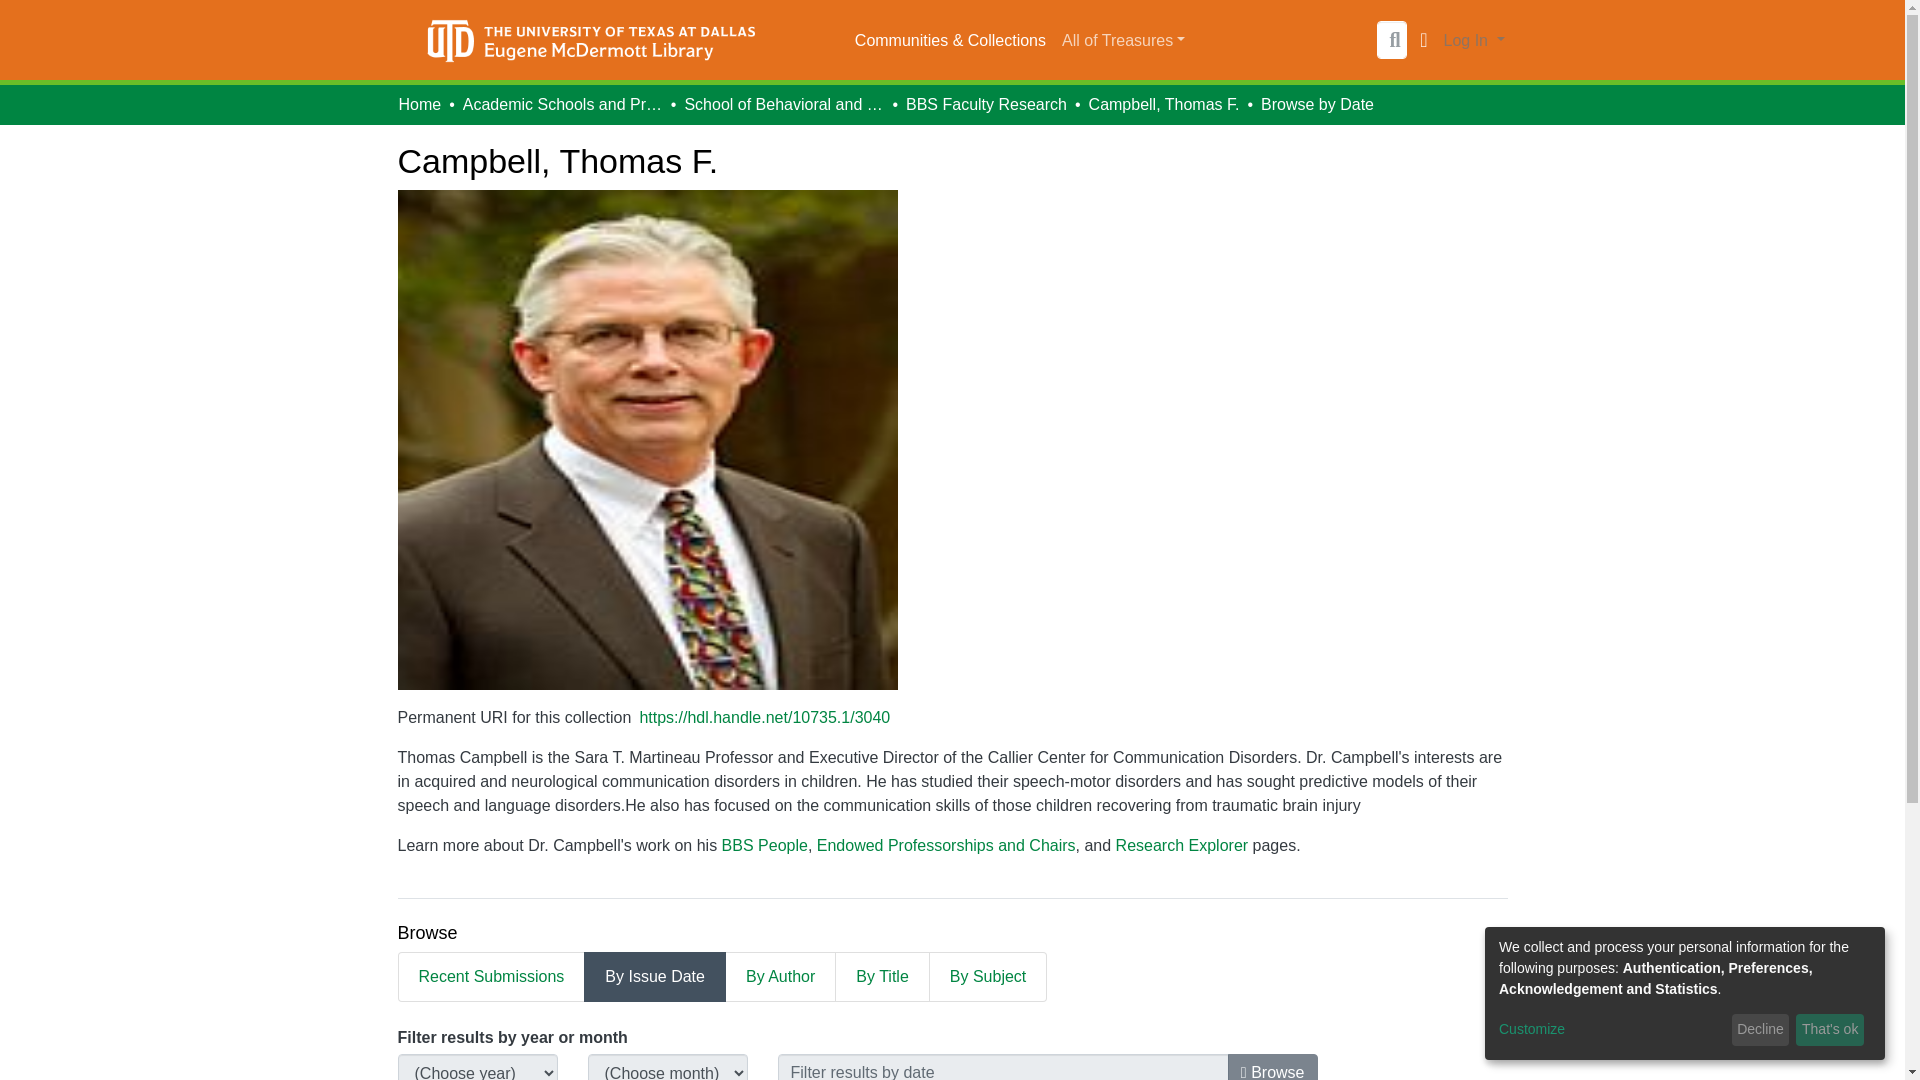 The image size is (1920, 1080). Describe the element at coordinates (780, 976) in the screenshot. I see `By Author` at that location.